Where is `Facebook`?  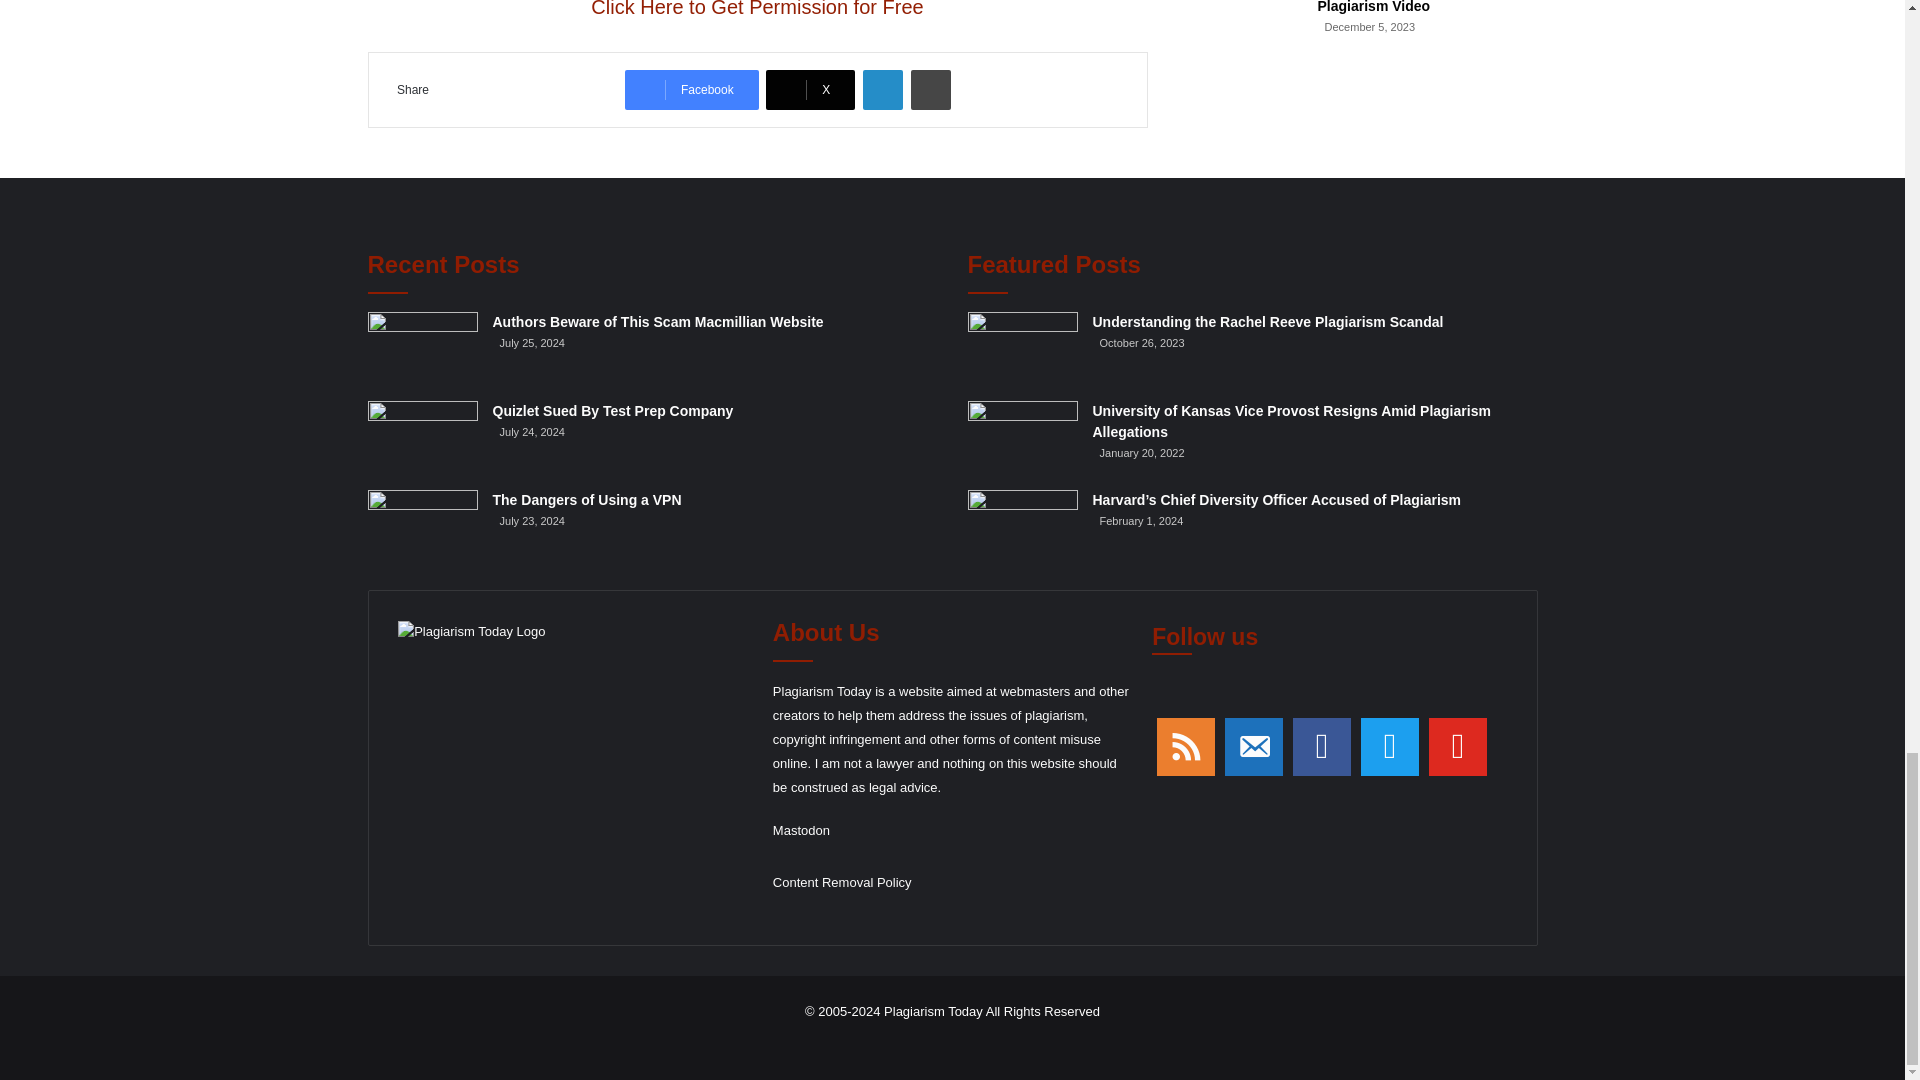 Facebook is located at coordinates (692, 90).